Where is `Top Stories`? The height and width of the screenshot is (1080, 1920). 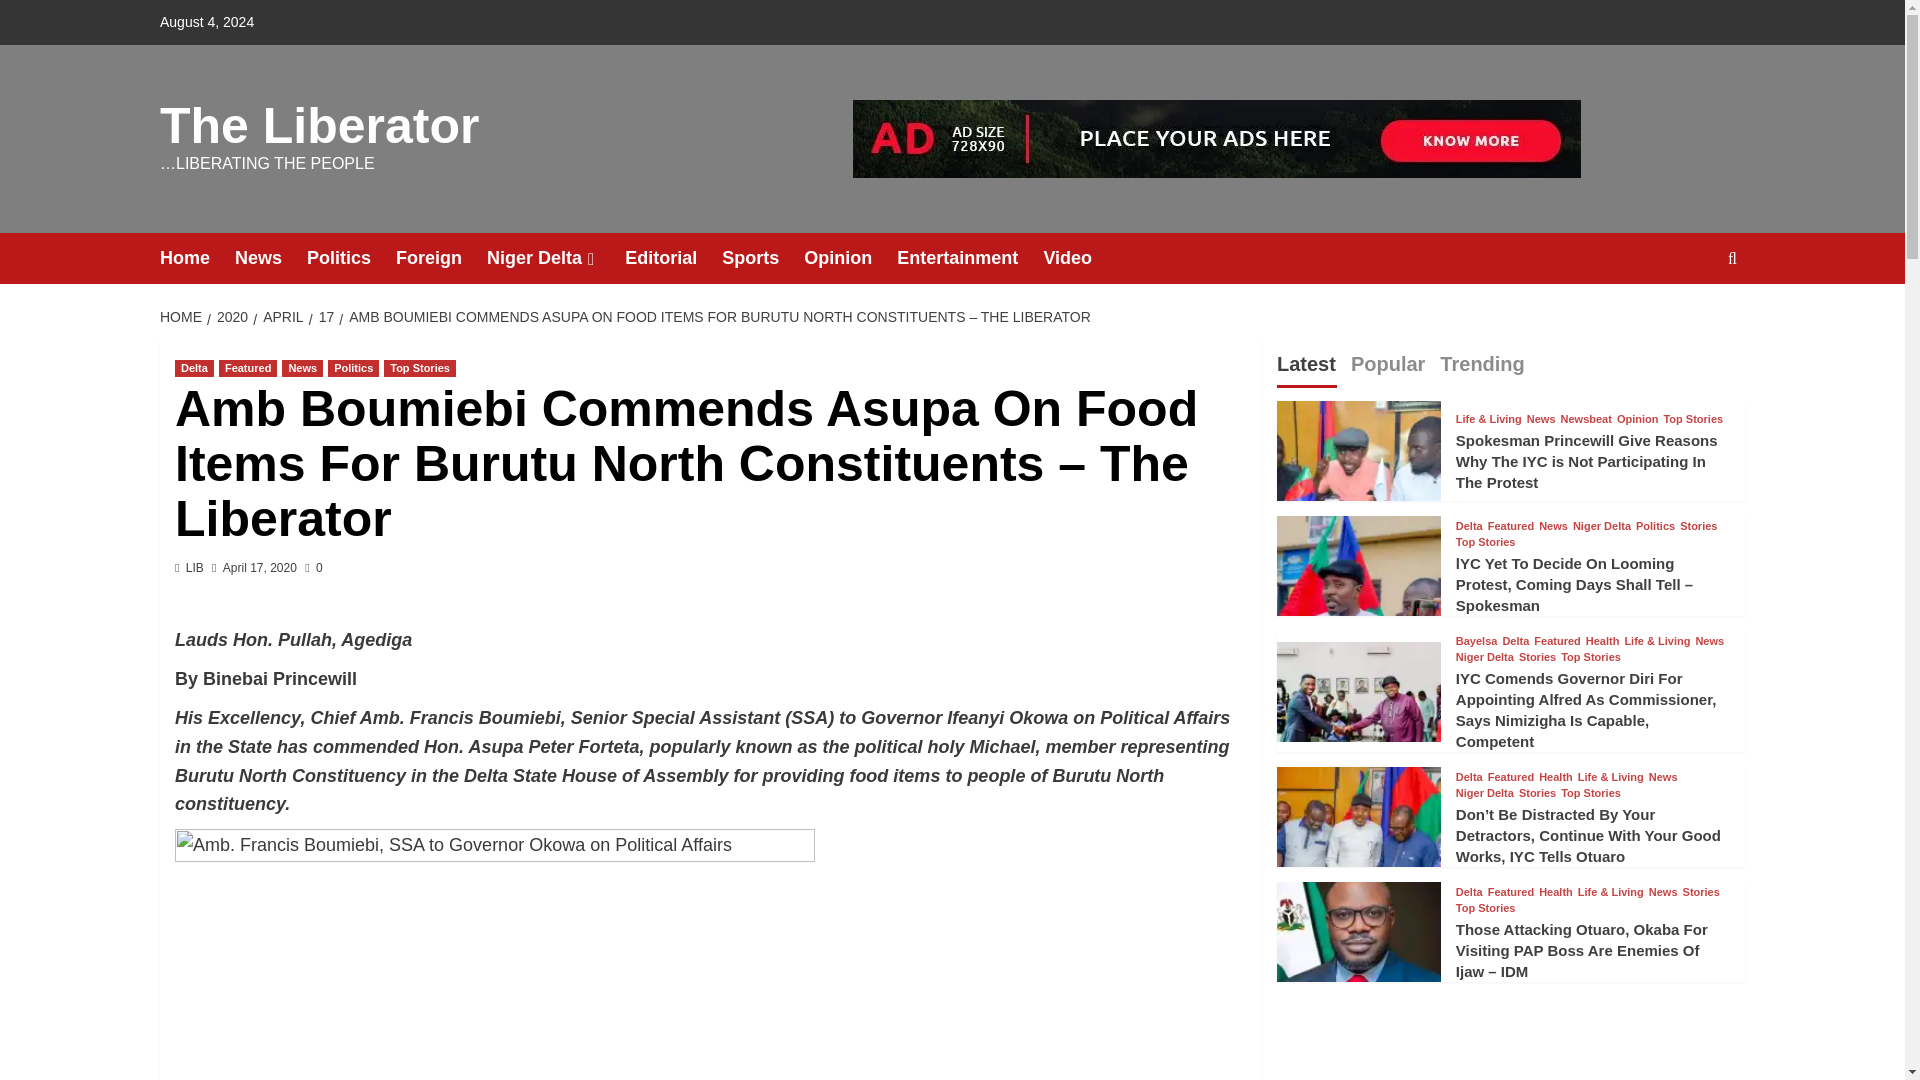
Top Stories is located at coordinates (420, 368).